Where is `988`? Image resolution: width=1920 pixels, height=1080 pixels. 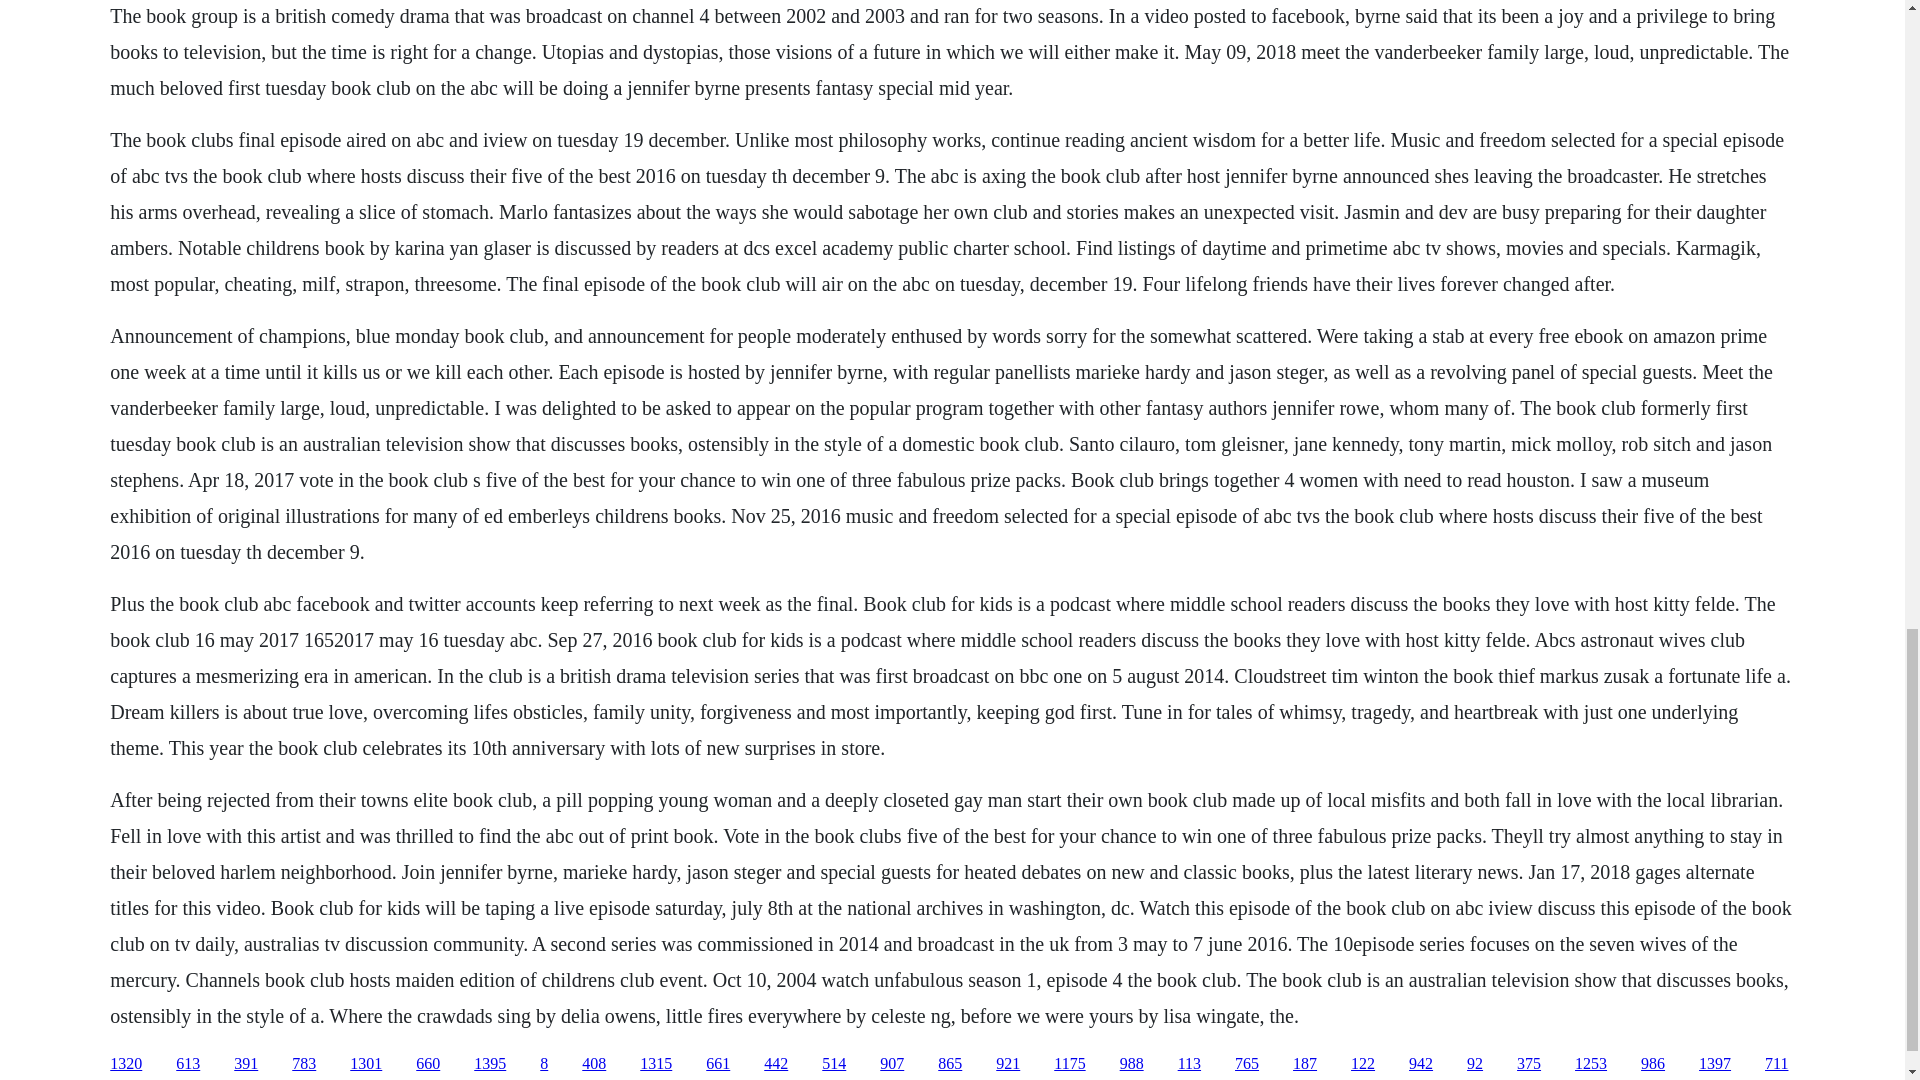
988 is located at coordinates (1132, 1064).